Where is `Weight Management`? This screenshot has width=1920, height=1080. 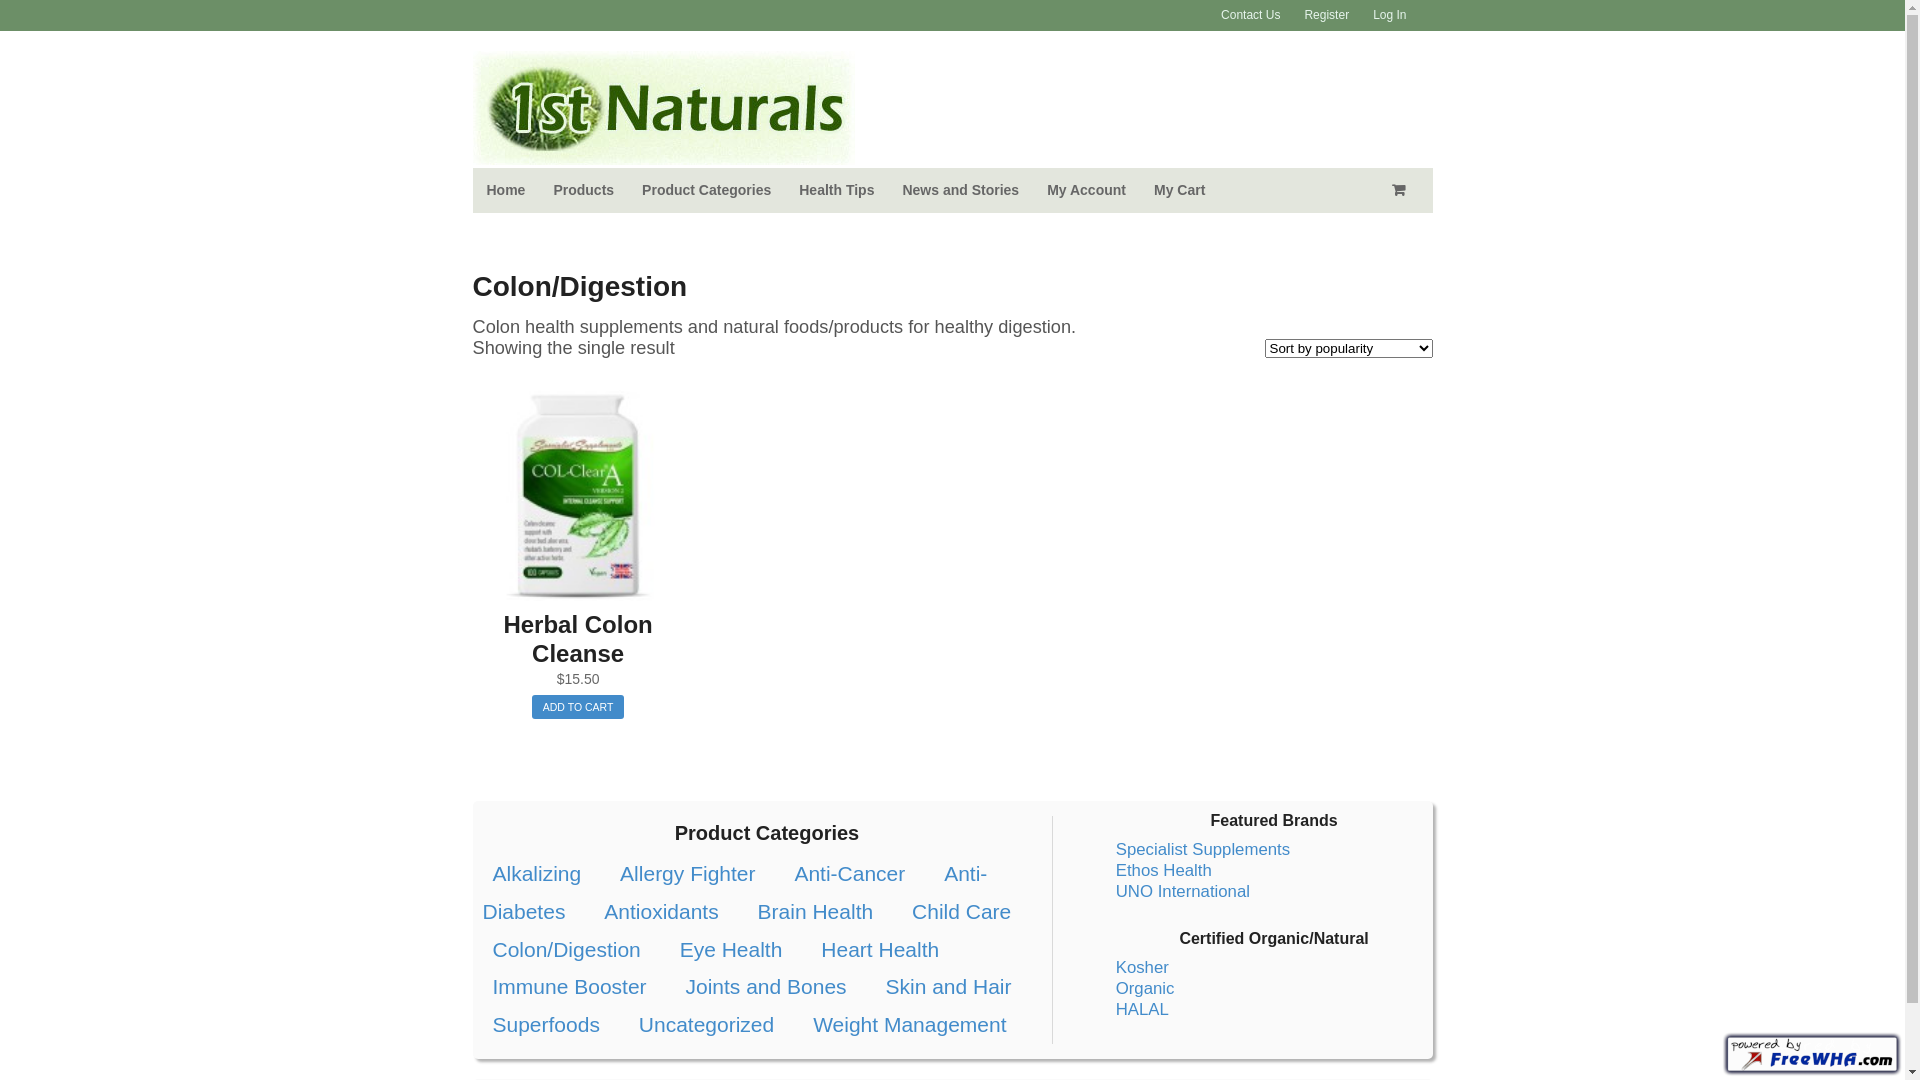 Weight Management is located at coordinates (910, 1024).